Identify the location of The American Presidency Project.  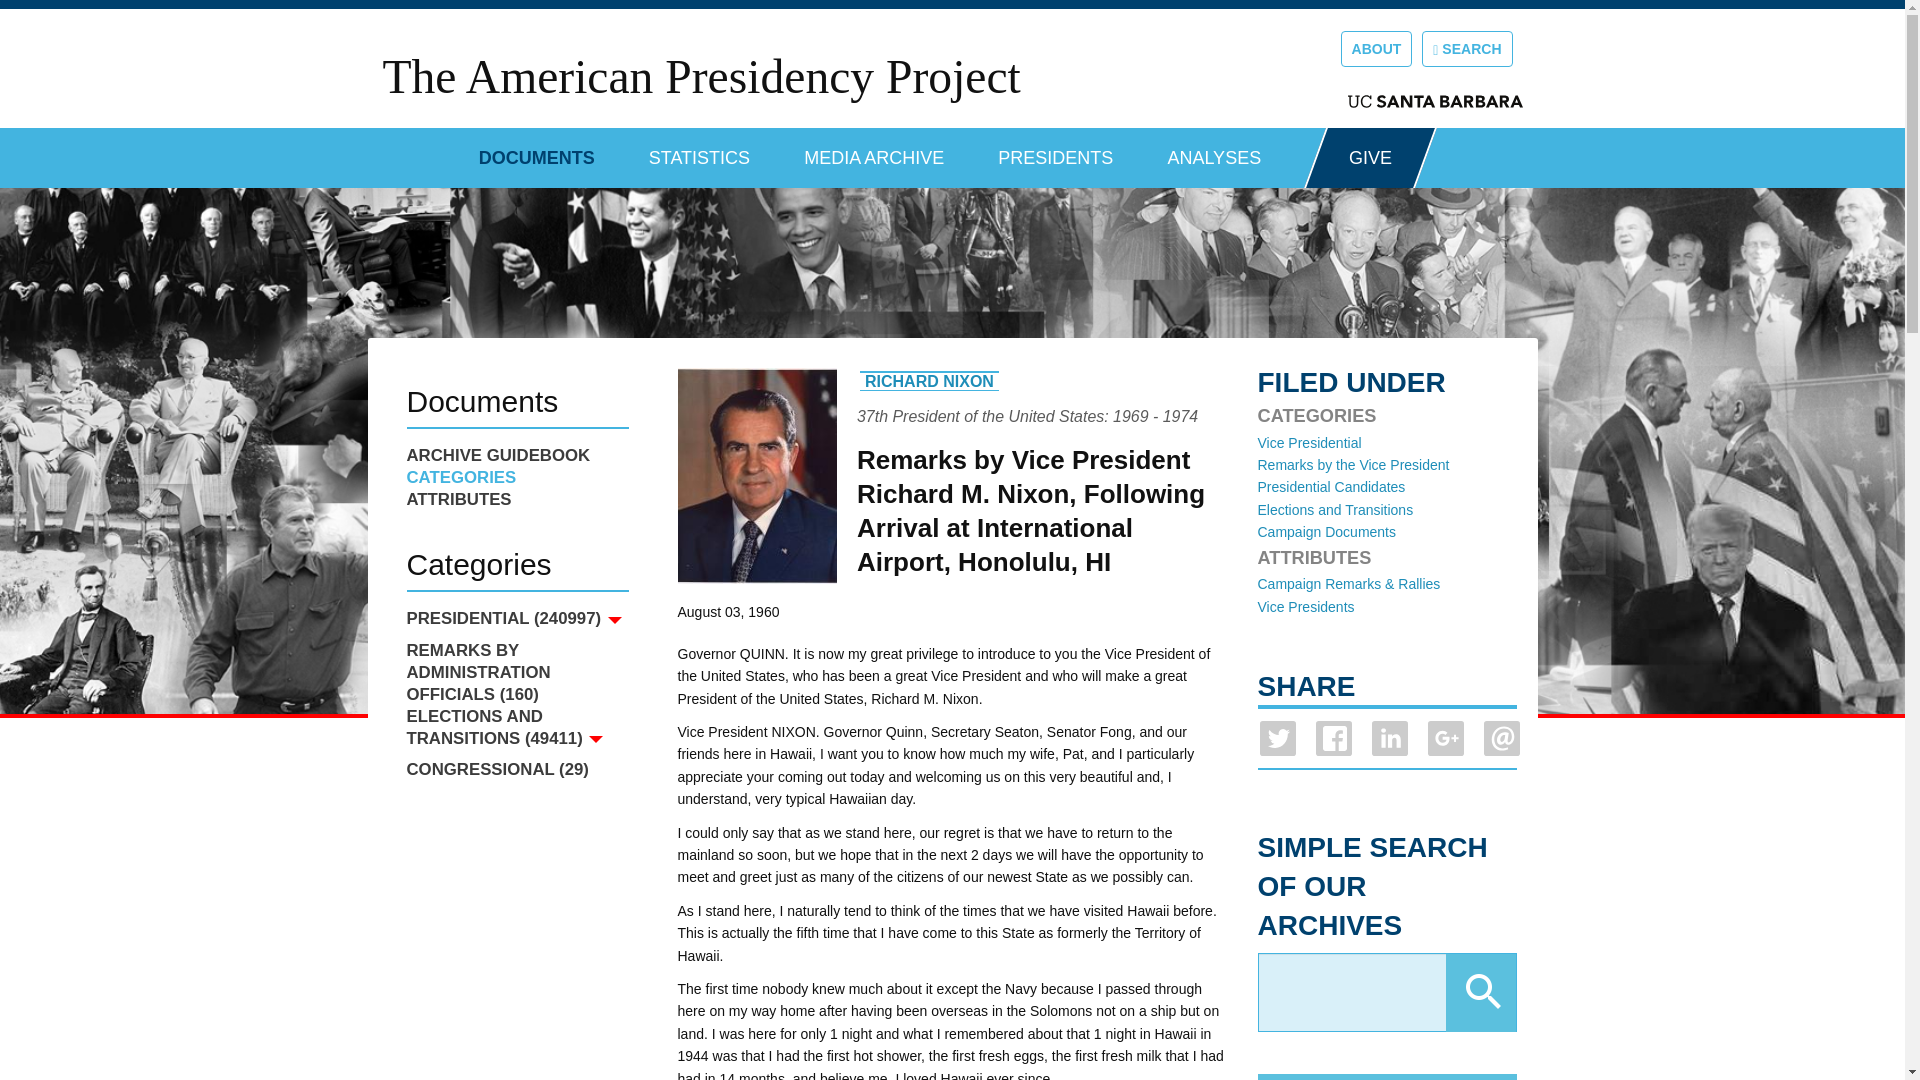
(700, 76).